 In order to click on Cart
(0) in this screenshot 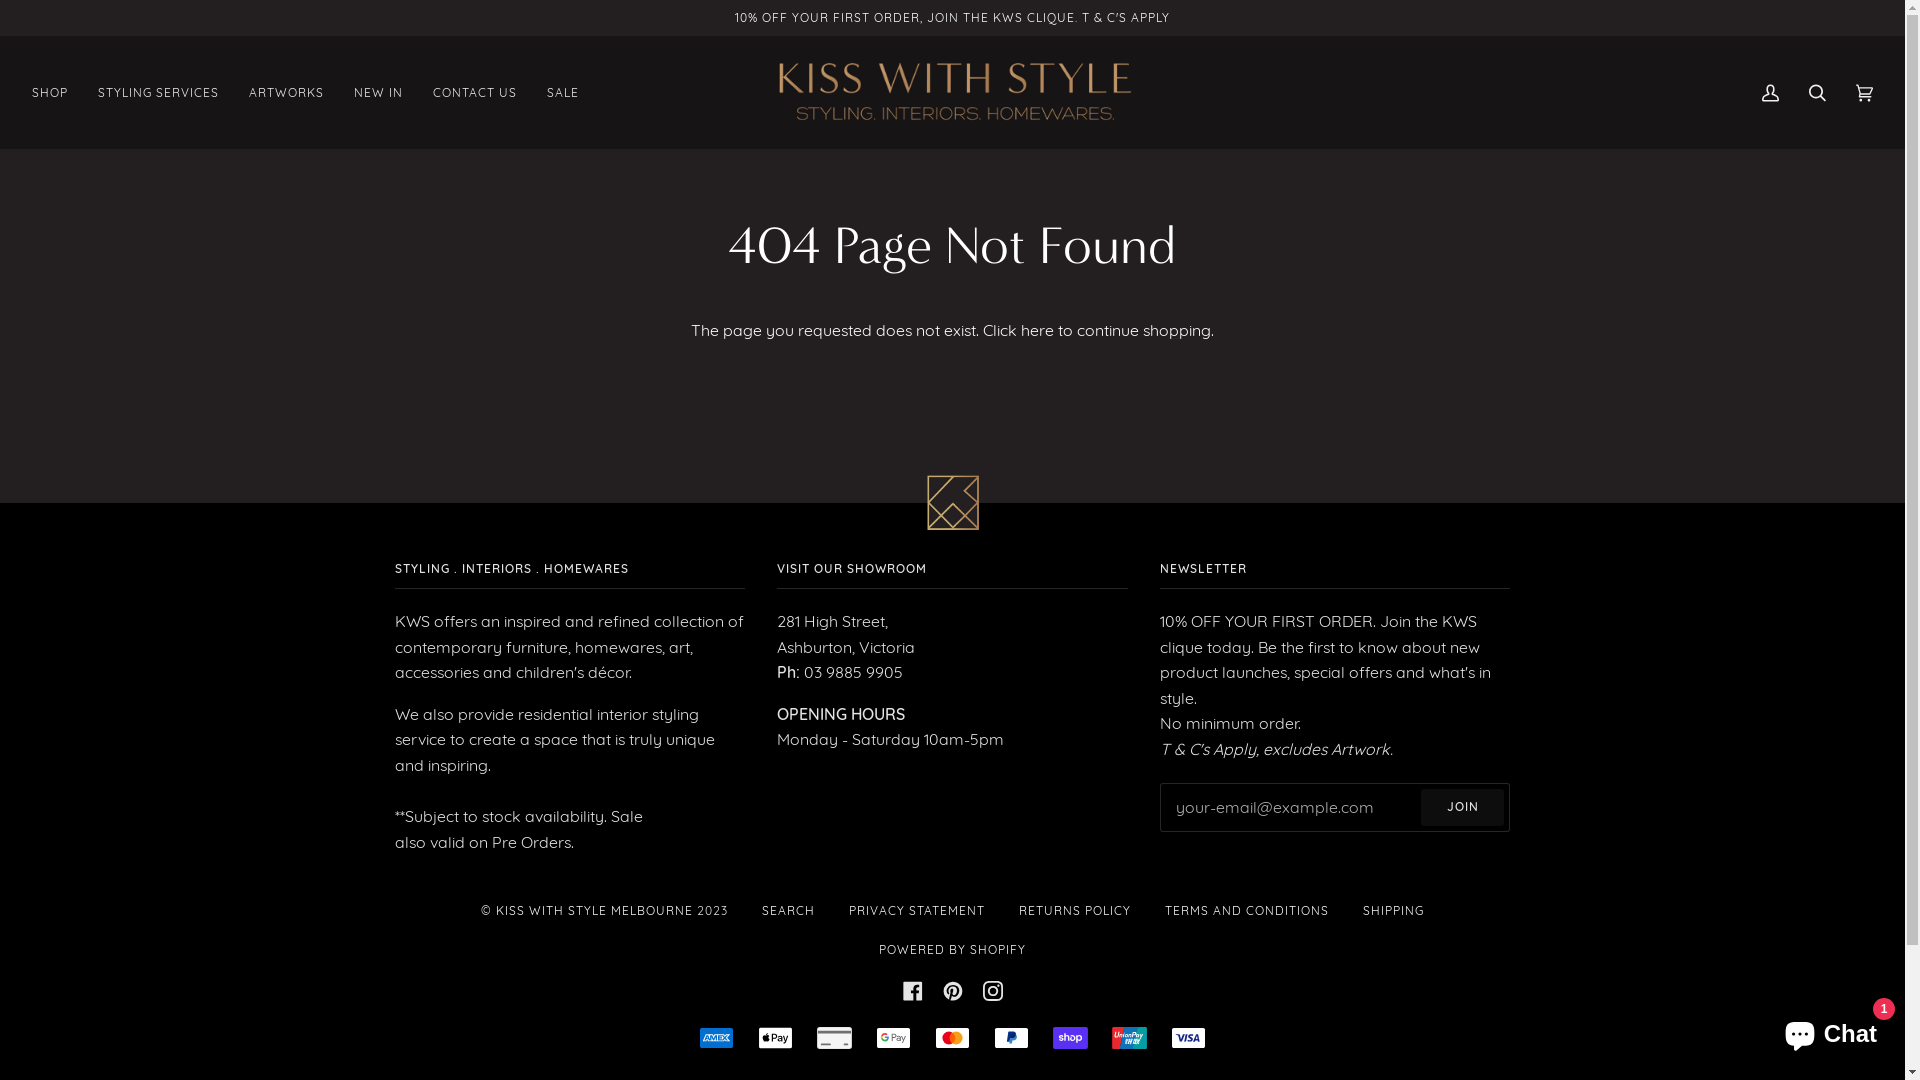, I will do `click(1864, 92)`.